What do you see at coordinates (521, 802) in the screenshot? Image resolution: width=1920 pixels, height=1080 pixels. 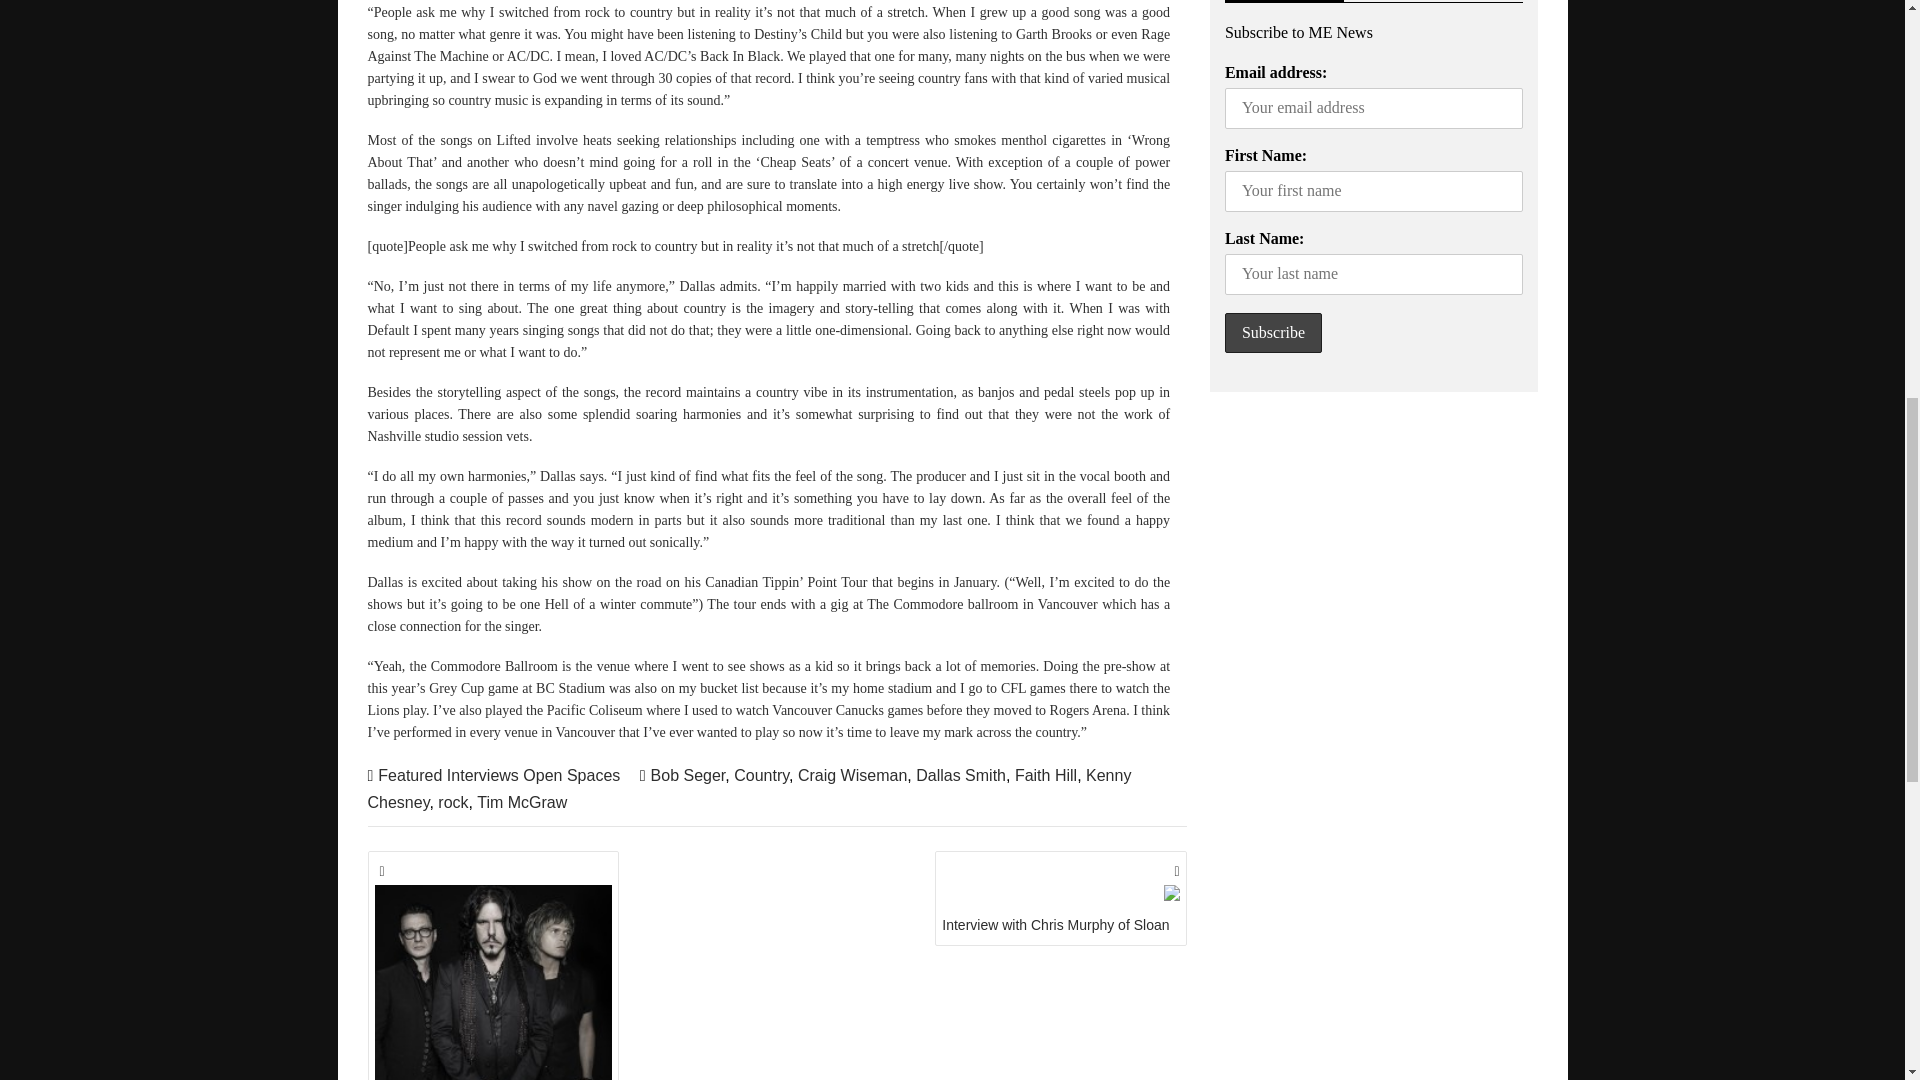 I see `Tim McGraw` at bounding box center [521, 802].